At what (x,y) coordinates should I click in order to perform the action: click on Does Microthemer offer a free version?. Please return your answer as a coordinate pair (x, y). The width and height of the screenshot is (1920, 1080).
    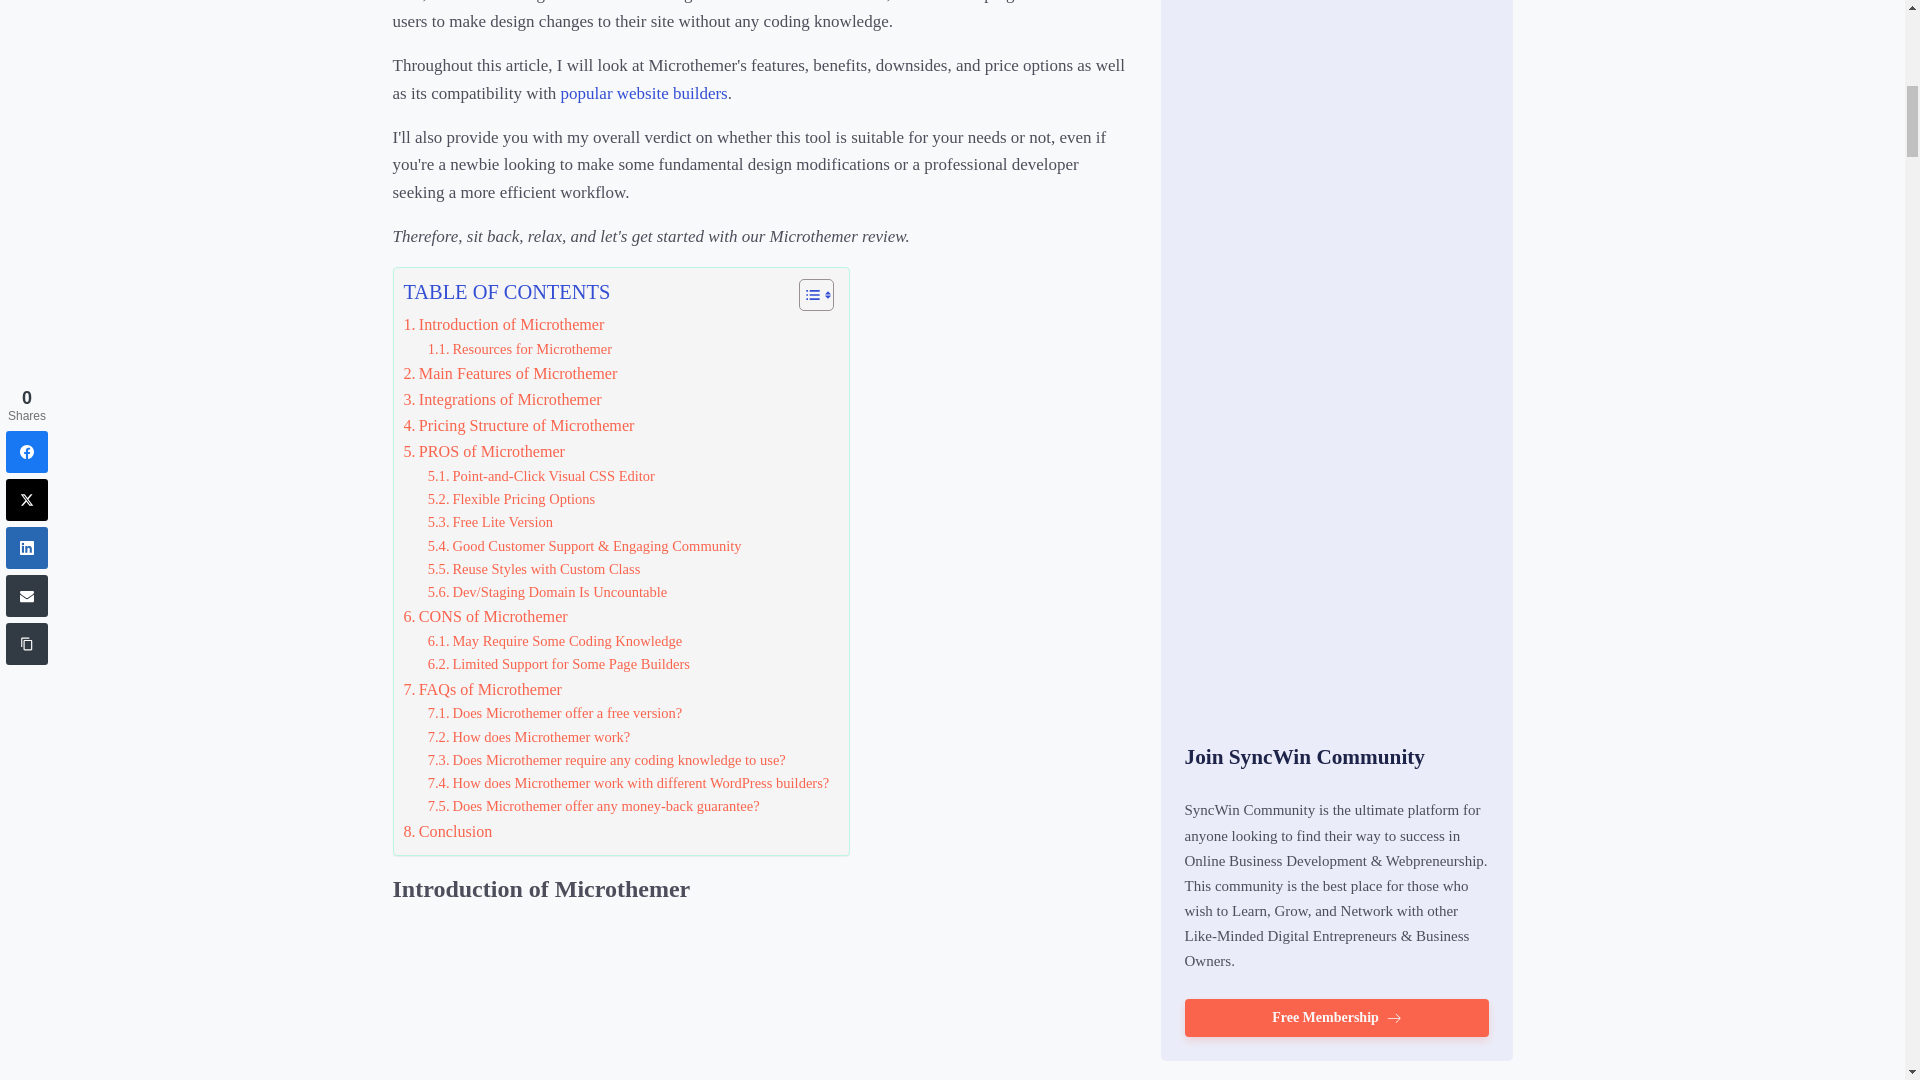
    Looking at the image, I should click on (556, 713).